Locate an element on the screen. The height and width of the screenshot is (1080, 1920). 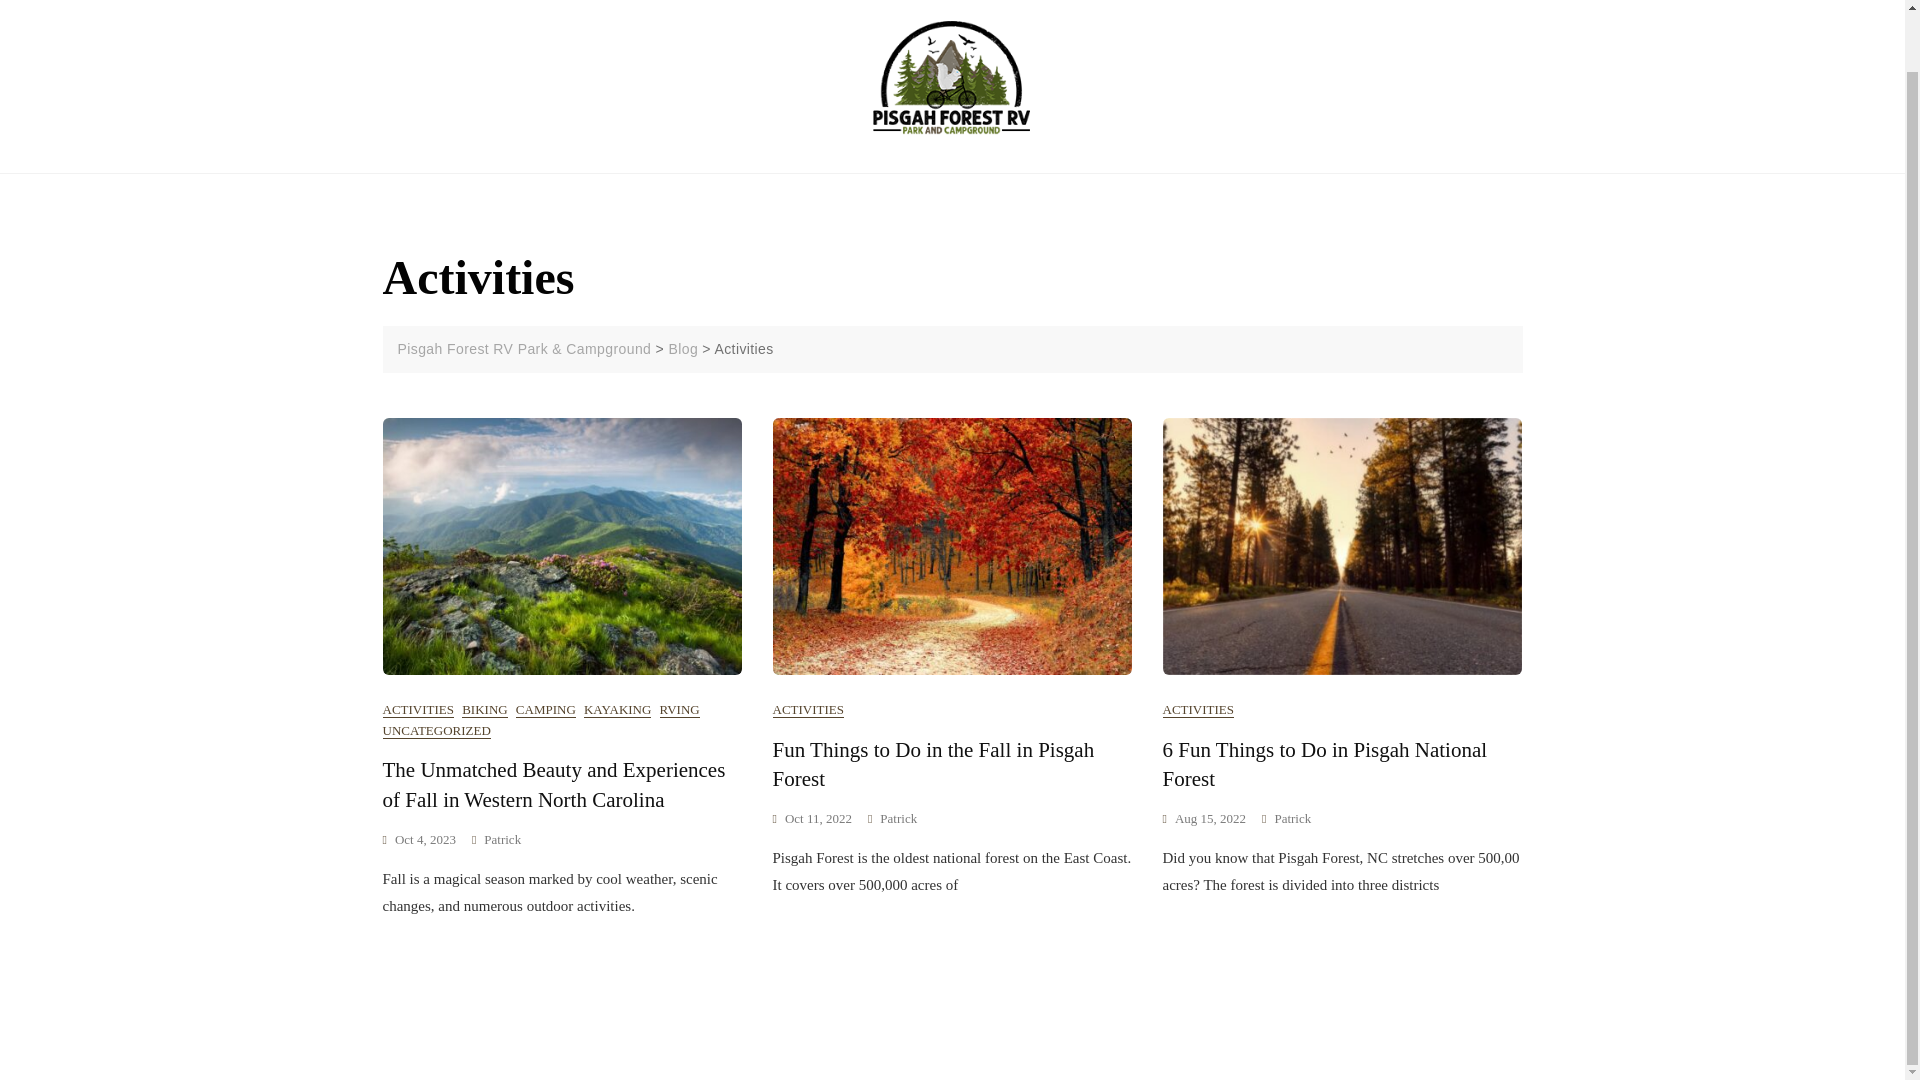
GALLERY is located at coordinates (1172, 50).